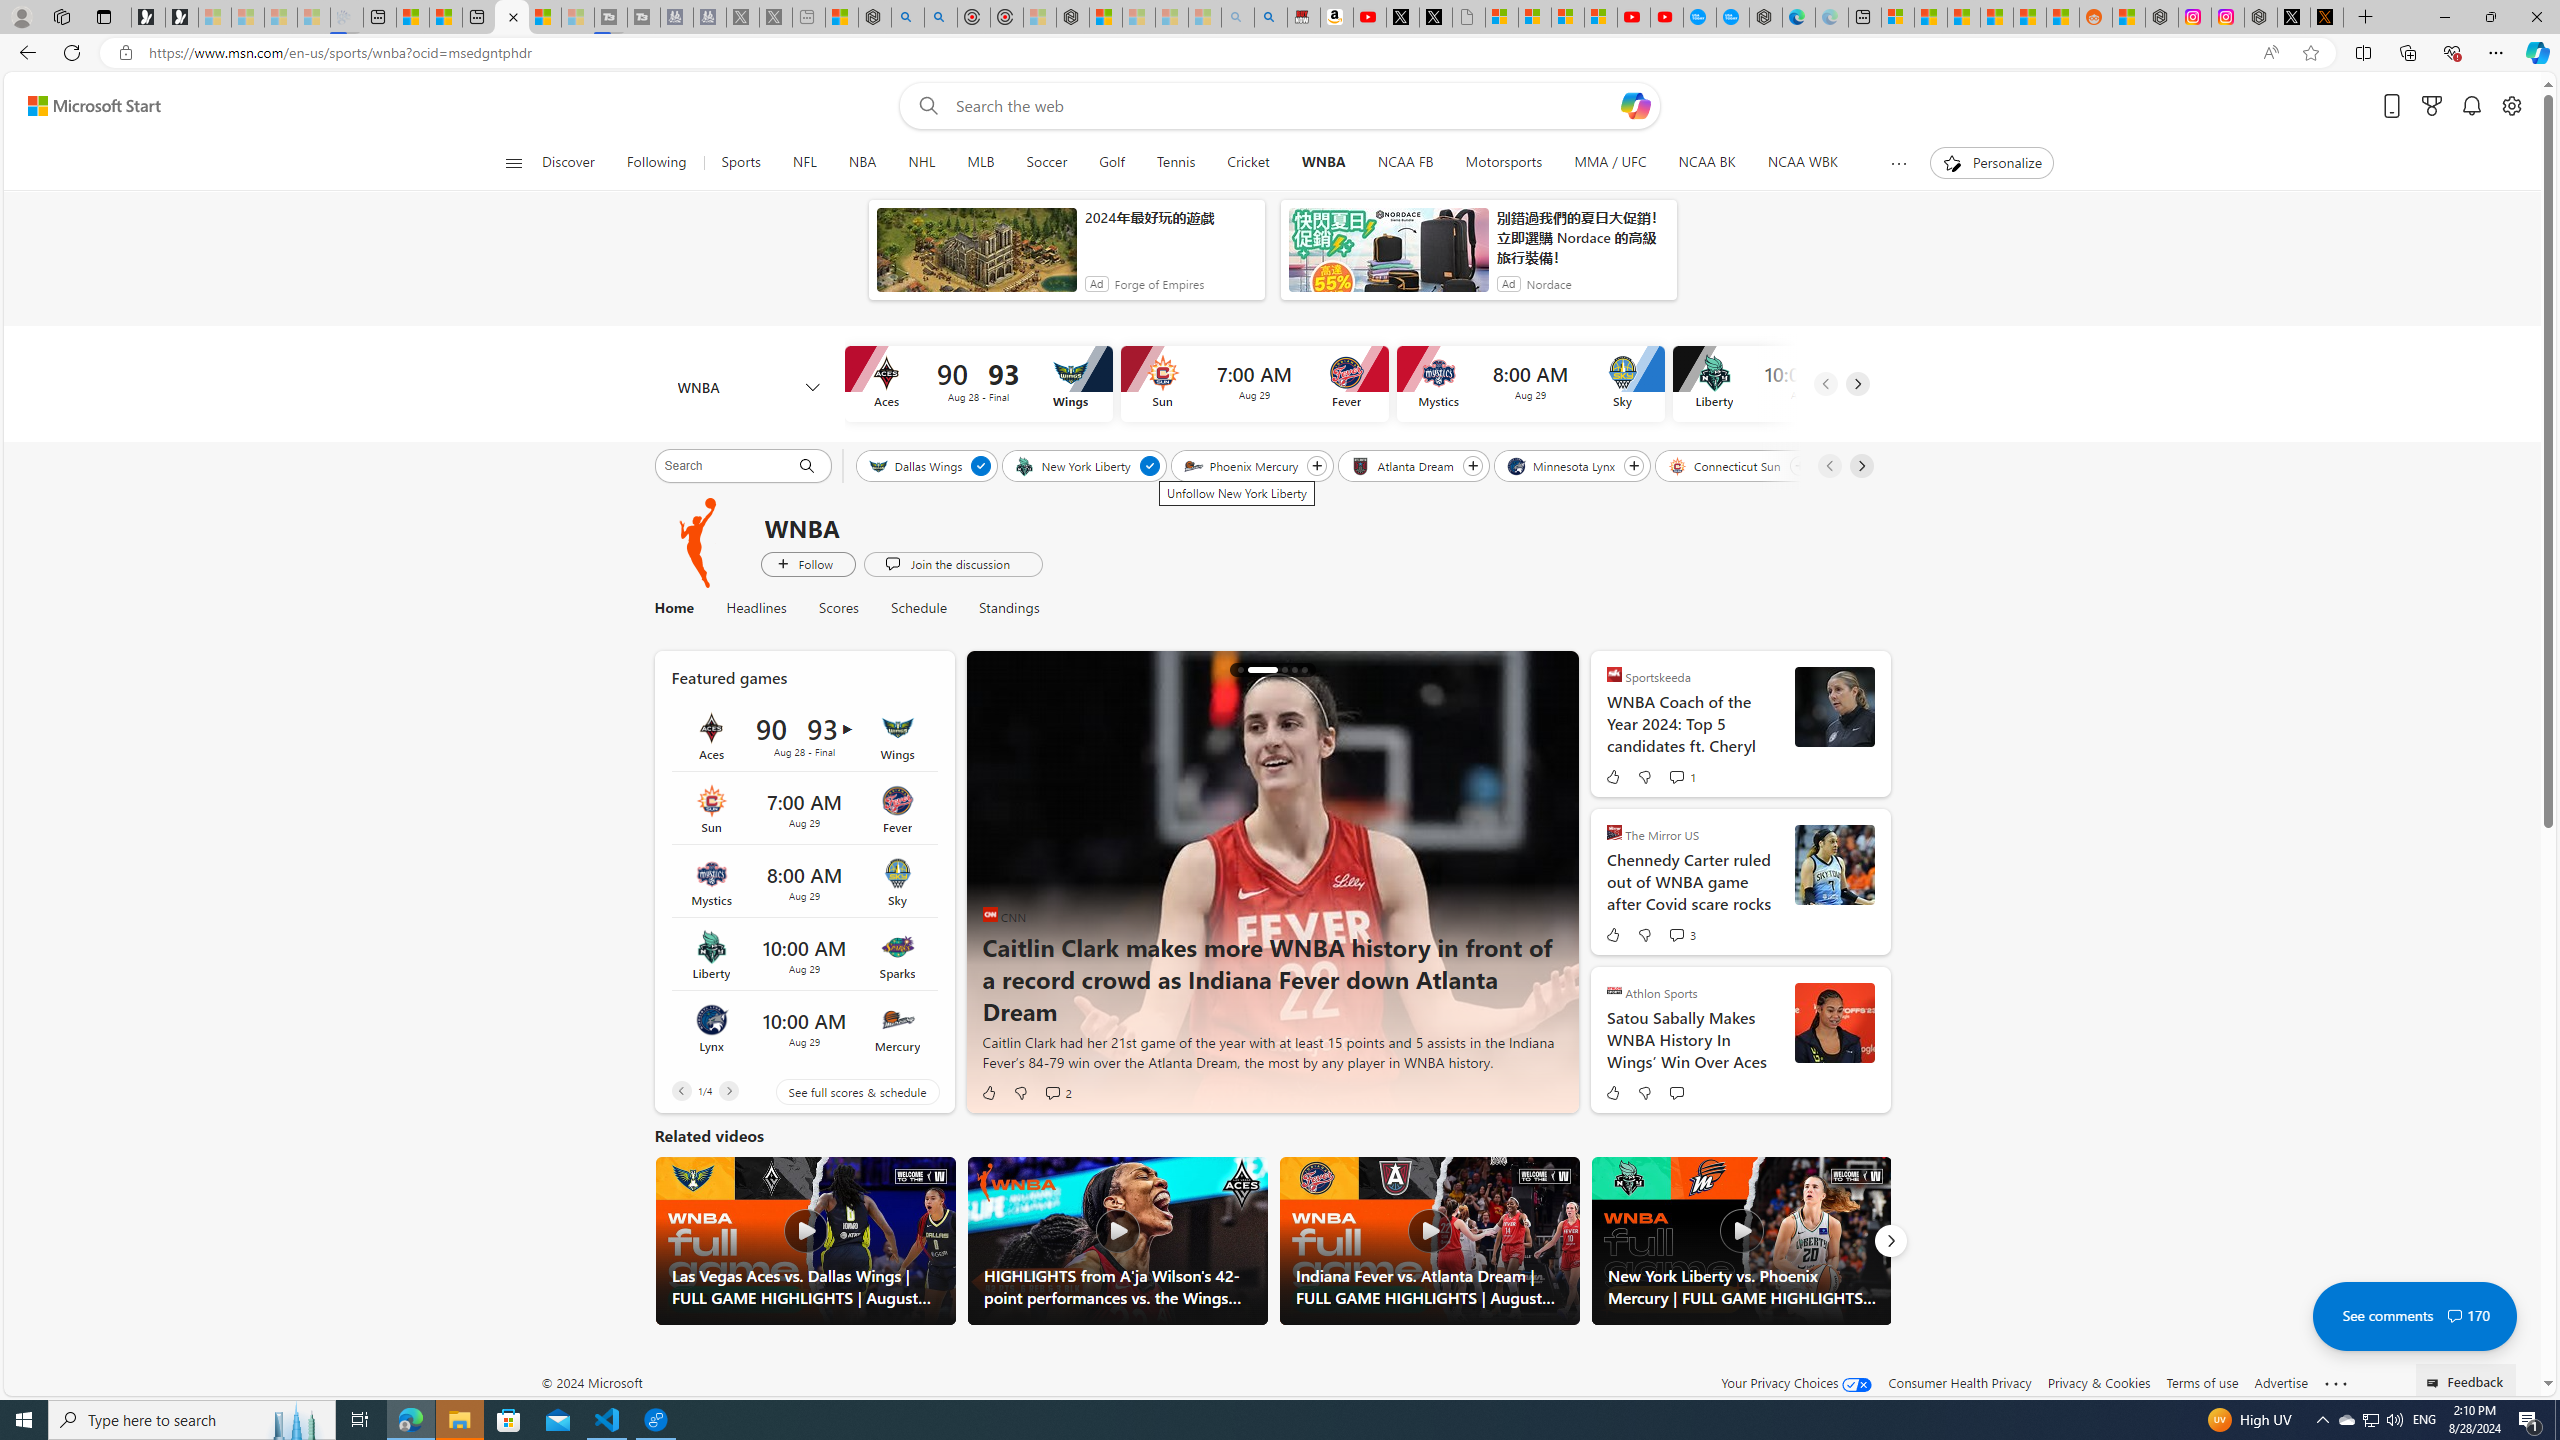 The width and height of the screenshot is (2560, 1440). I want to click on View comments 2 Comment, so click(1058, 1092).